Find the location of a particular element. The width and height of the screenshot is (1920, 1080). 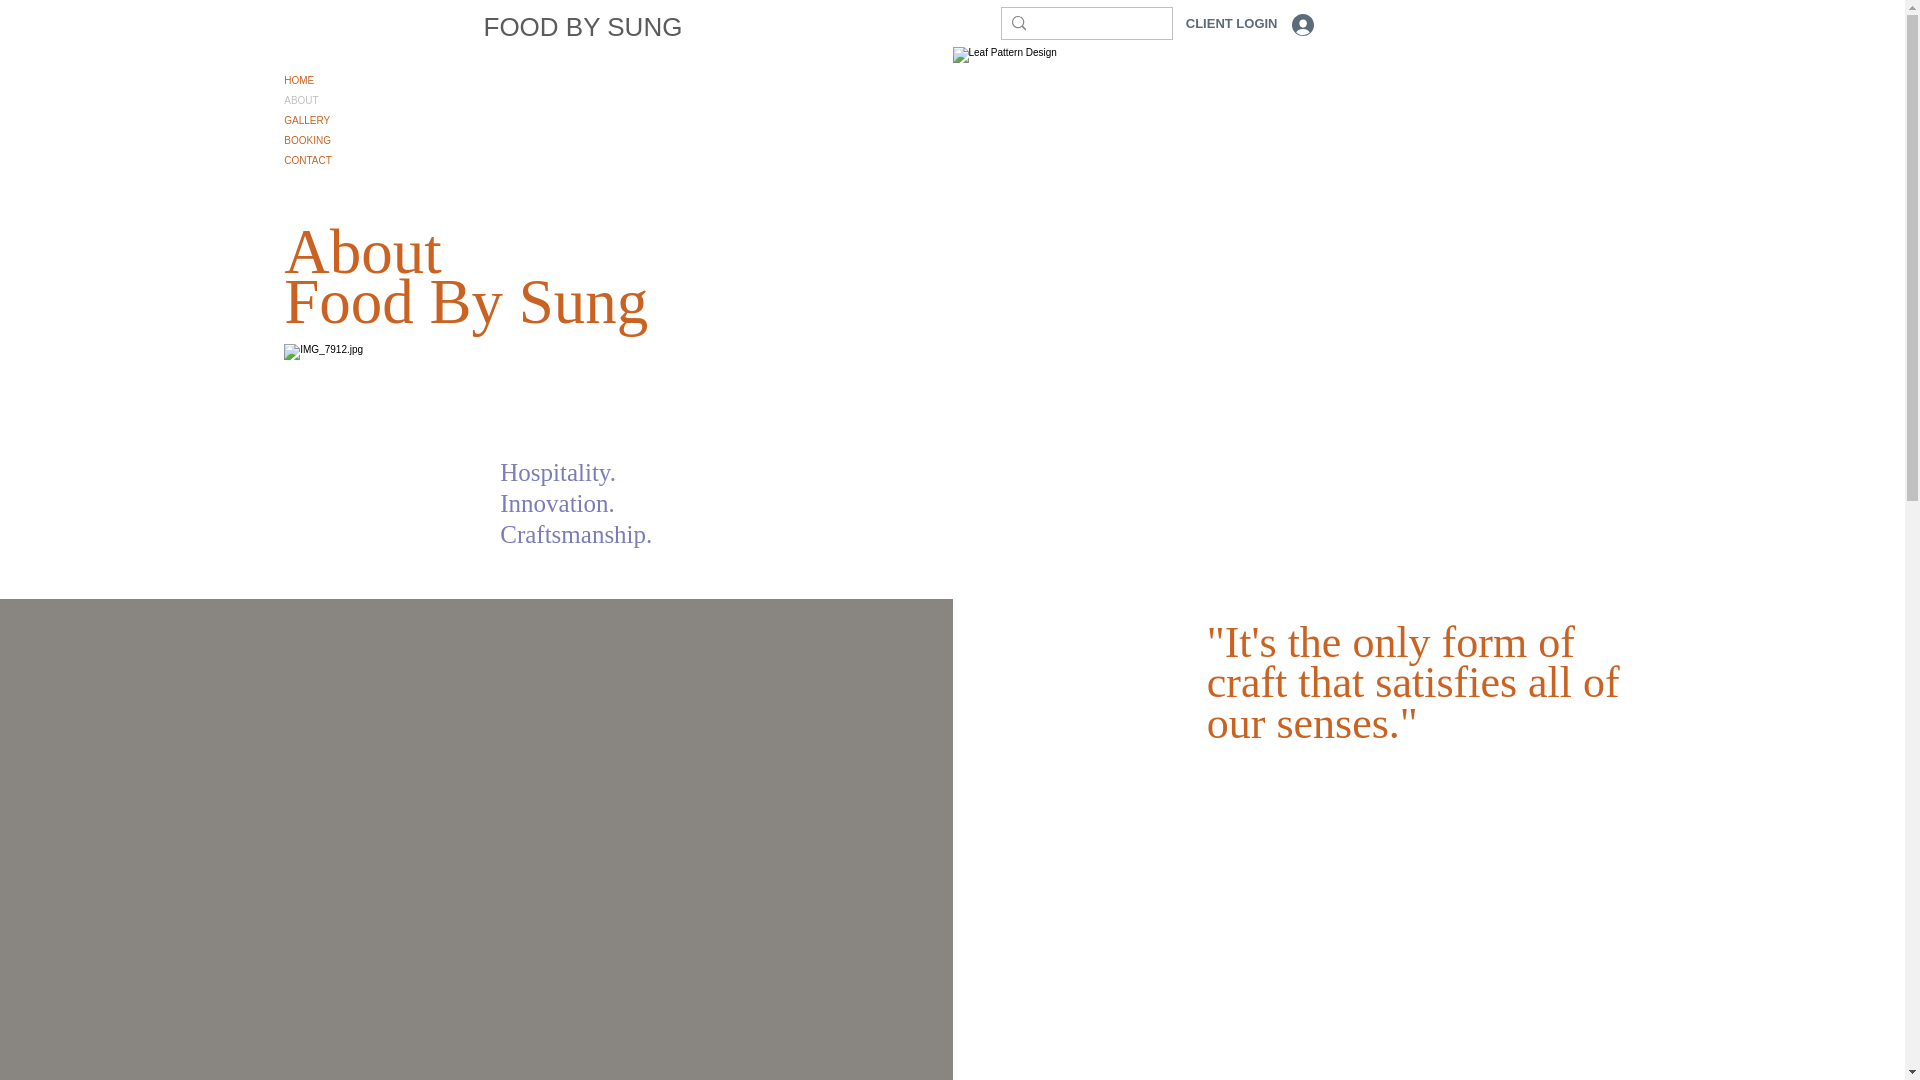

FOOD BY SUNG is located at coordinates (583, 26).